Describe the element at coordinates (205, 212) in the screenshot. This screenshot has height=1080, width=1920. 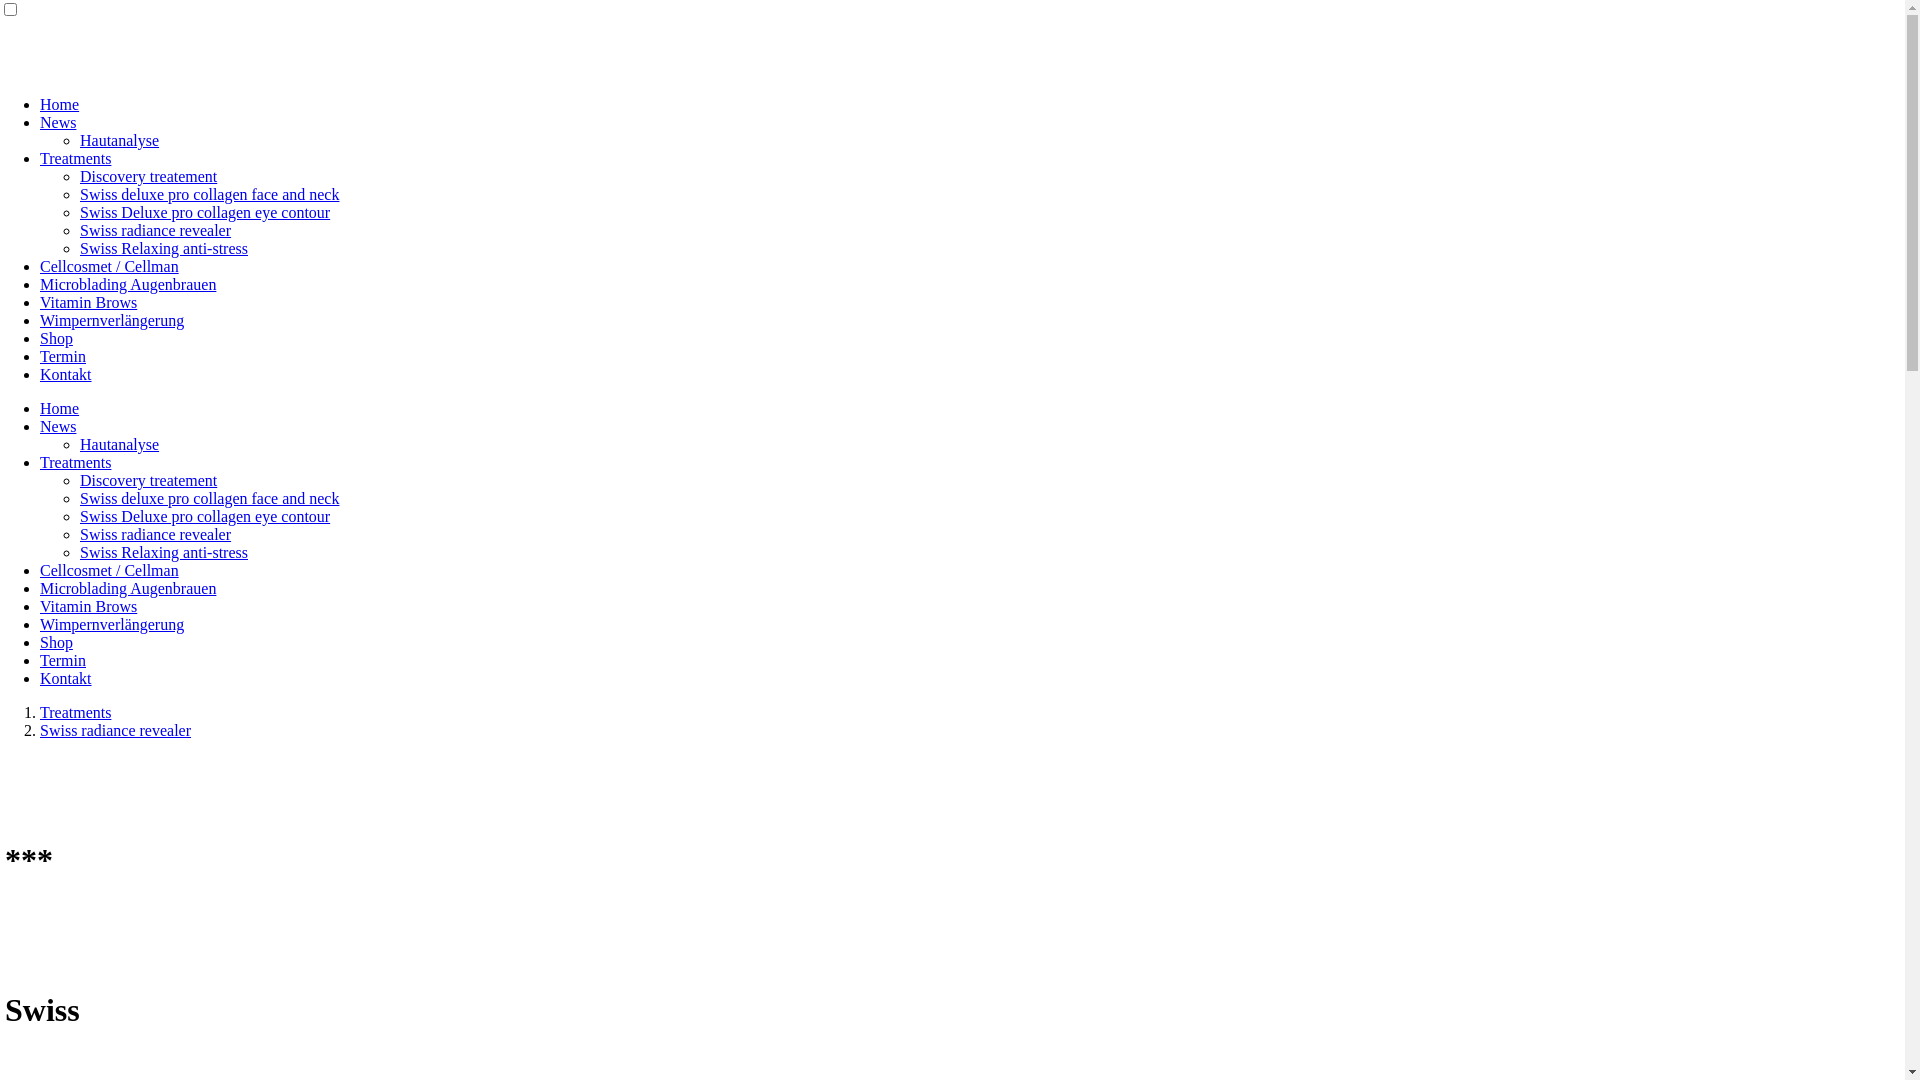
I see `Swiss Deluxe pro collagen eye contour` at that location.